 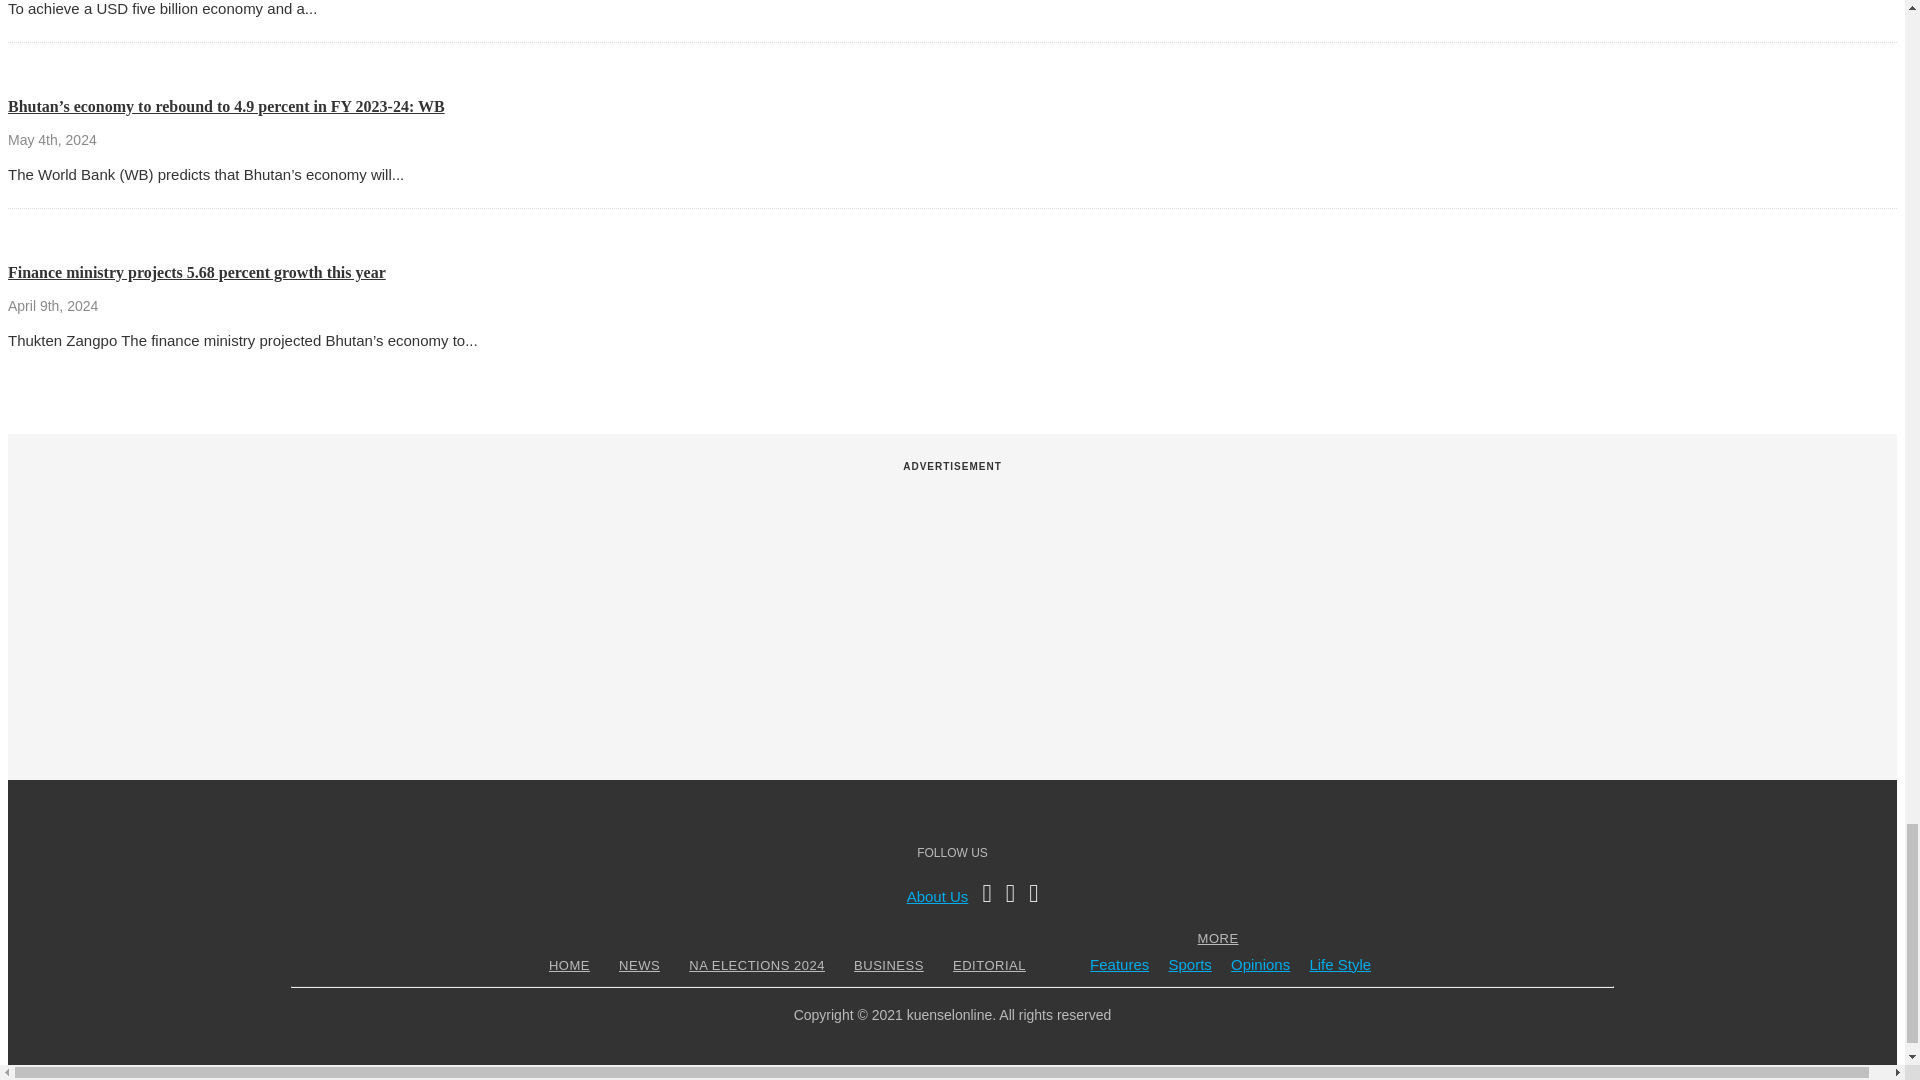 I want to click on NA ELECTIONS 2024, so click(x=756, y=965).